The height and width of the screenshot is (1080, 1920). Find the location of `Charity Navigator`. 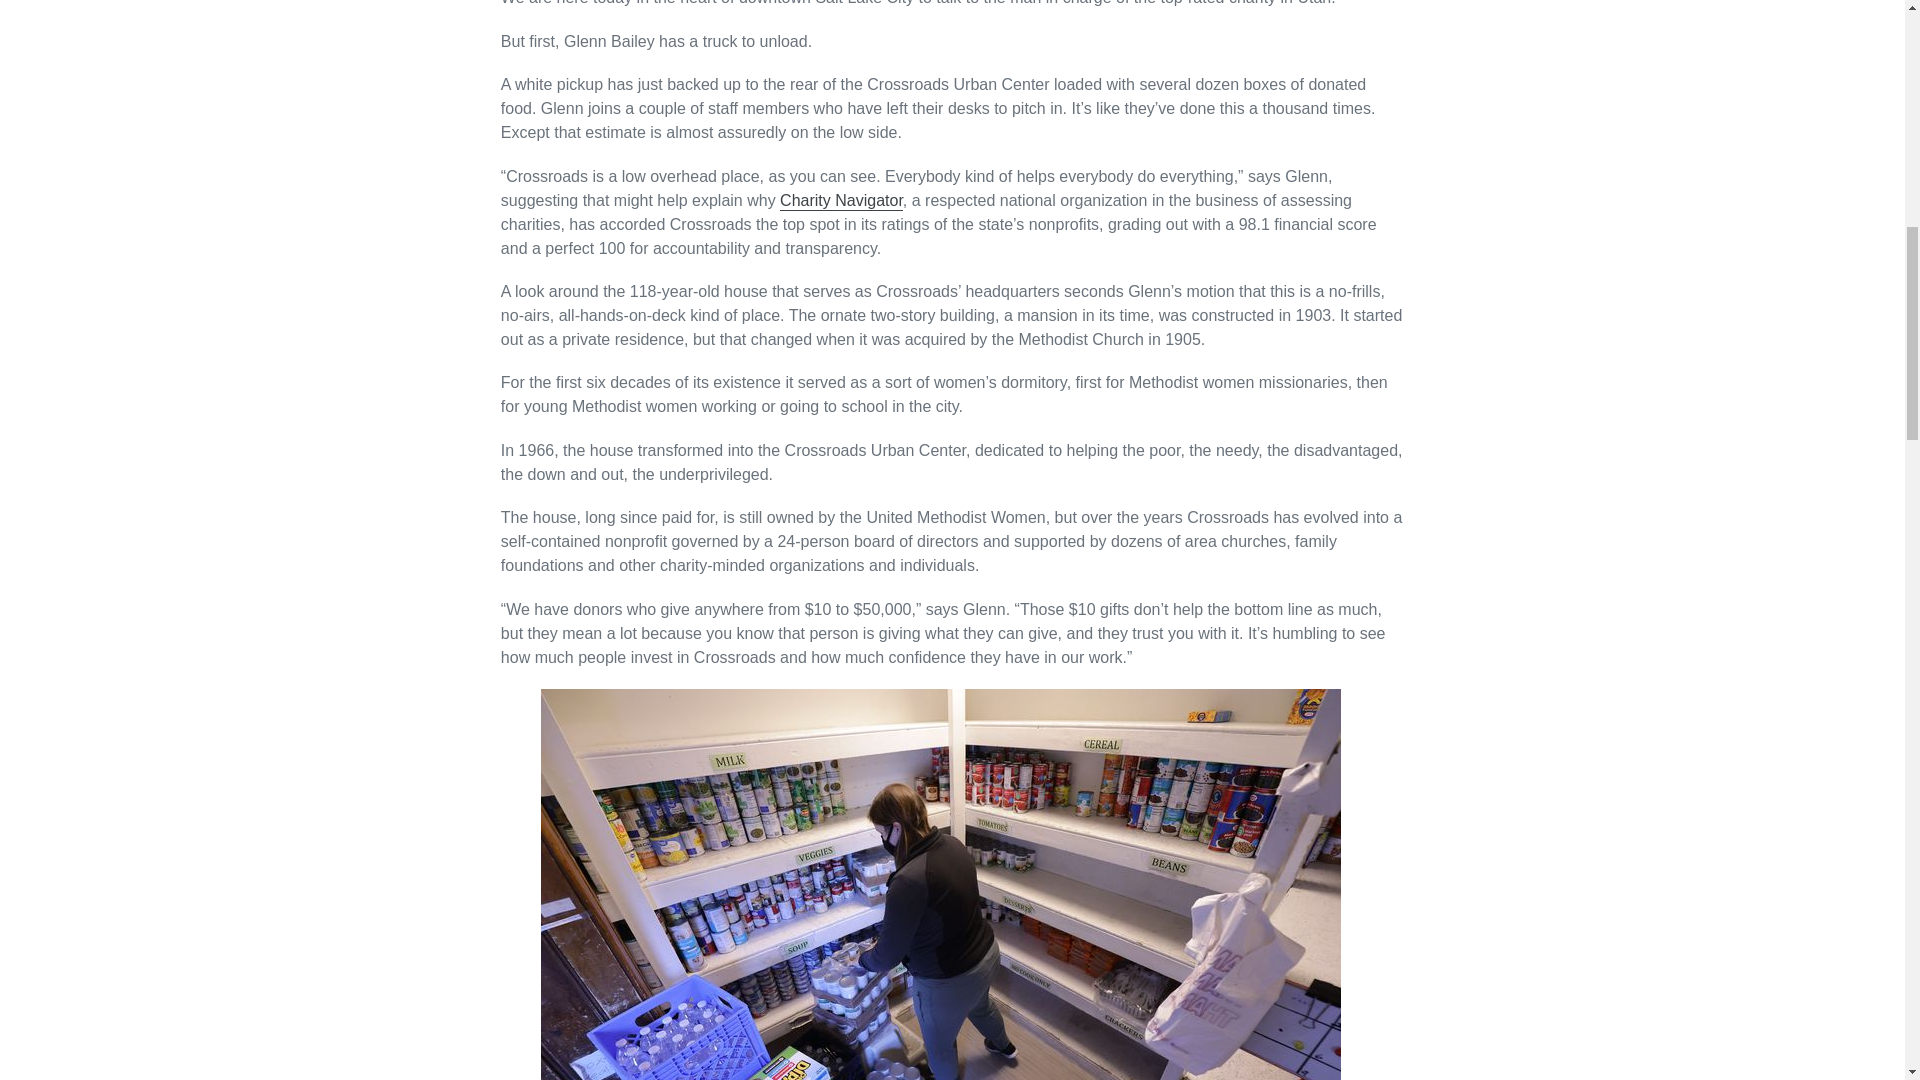

Charity Navigator is located at coordinates (840, 201).